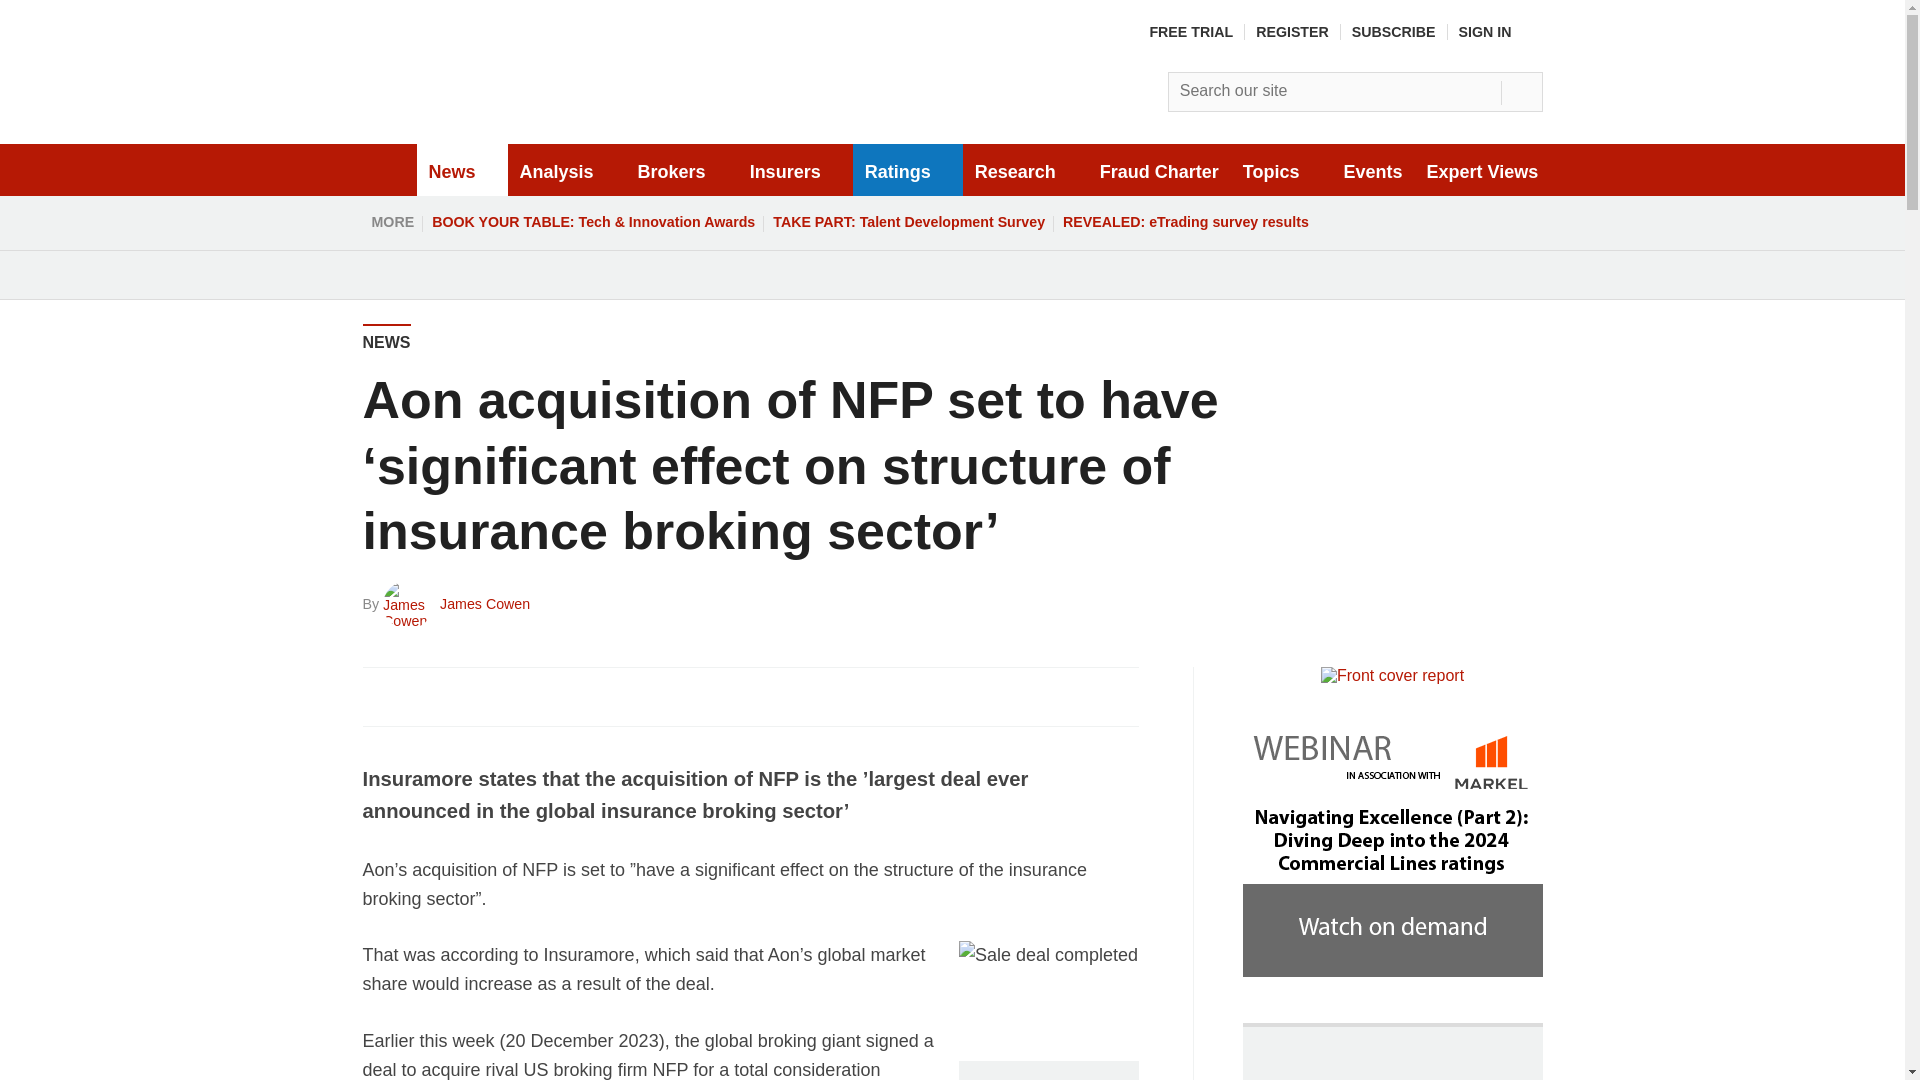 Image resolution: width=1920 pixels, height=1080 pixels. What do you see at coordinates (423, 696) in the screenshot?
I see `Share this on Twitter` at bounding box center [423, 696].